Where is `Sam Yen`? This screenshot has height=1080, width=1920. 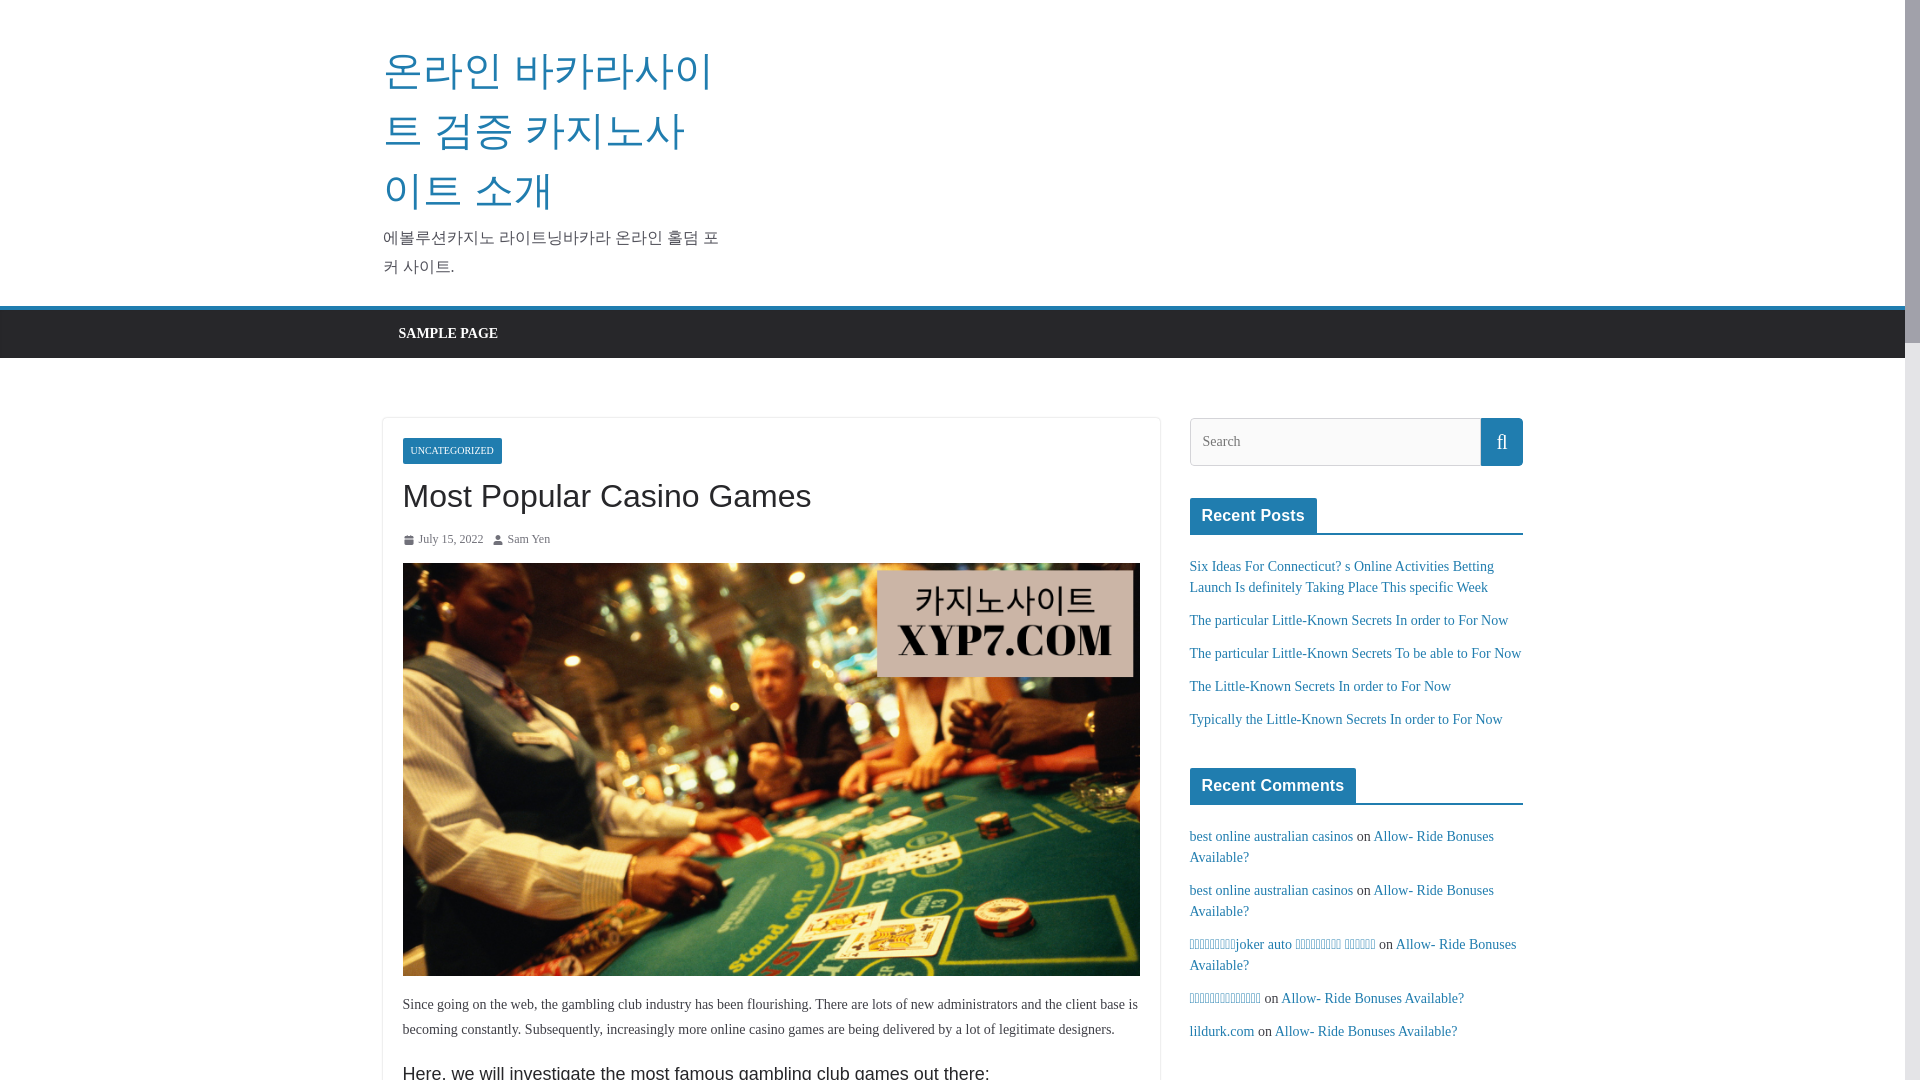
Sam Yen is located at coordinates (530, 540).